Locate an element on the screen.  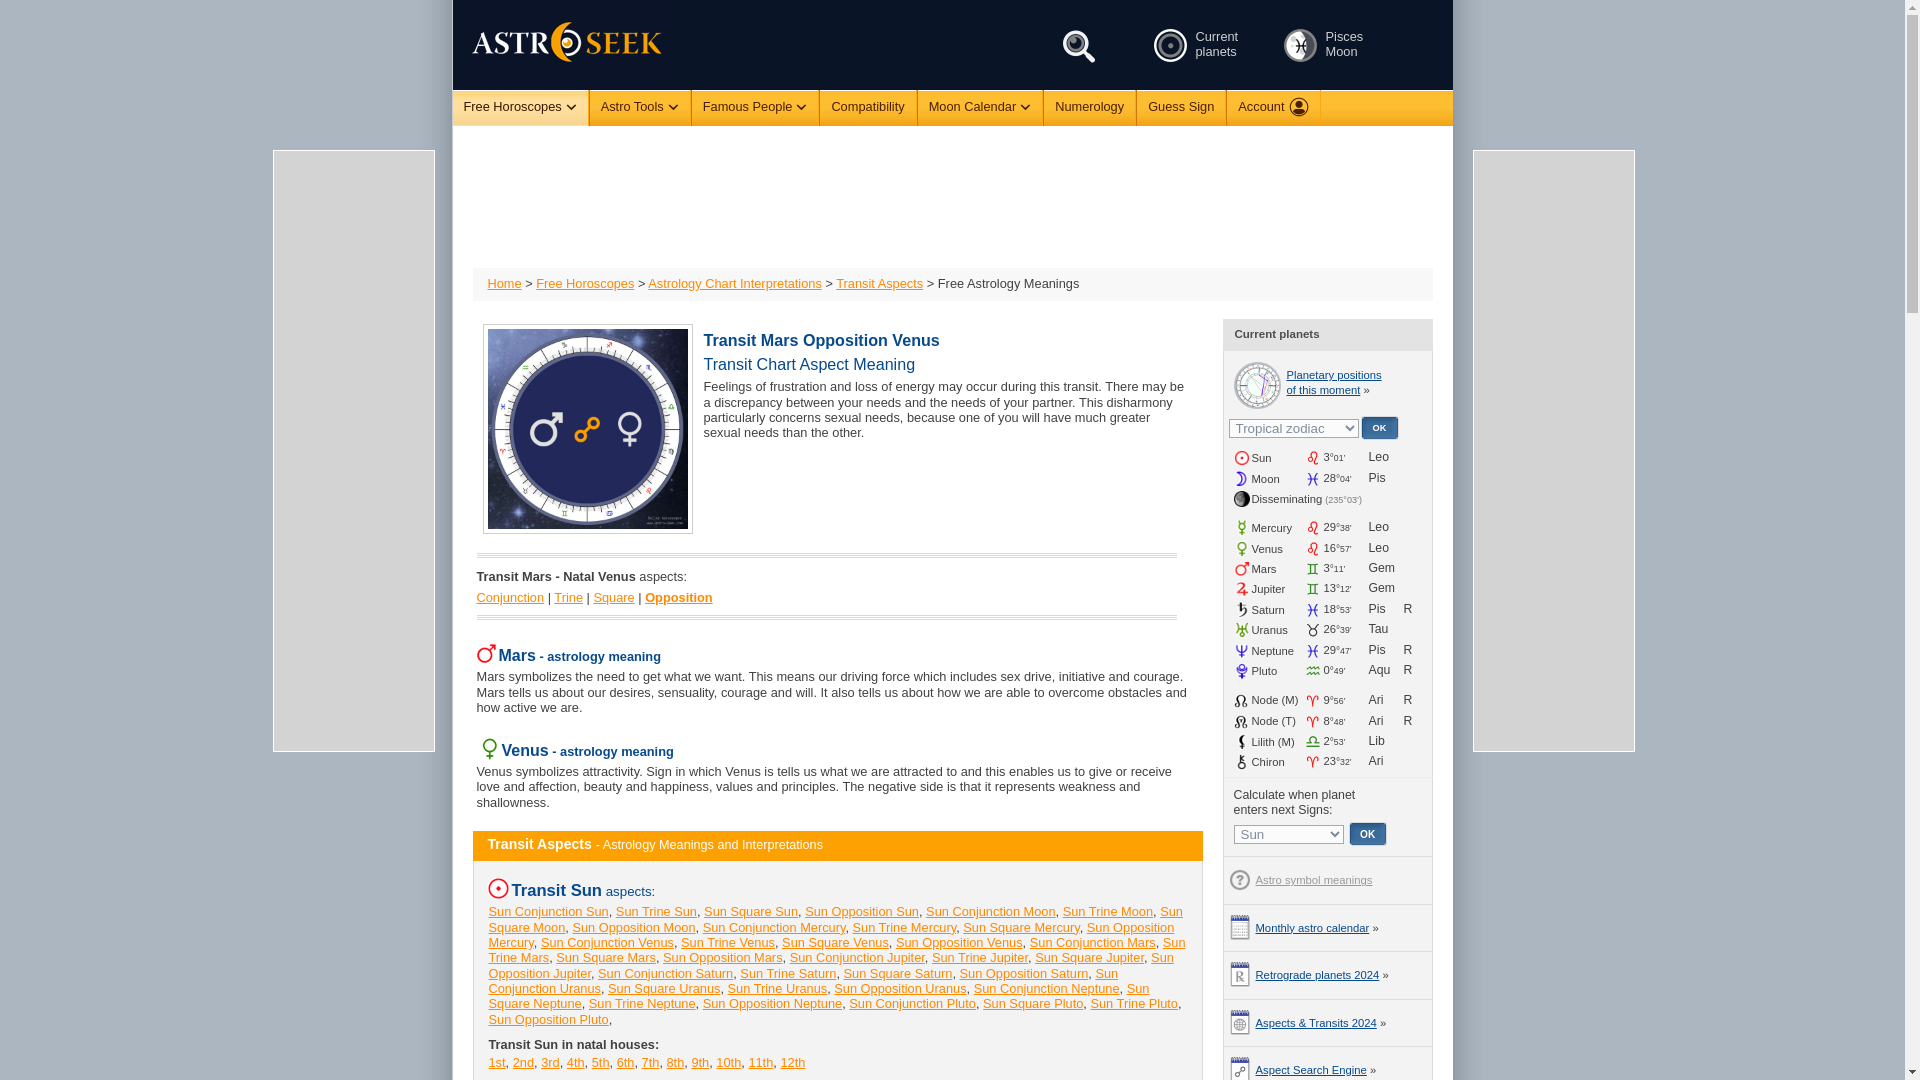
Advertisement is located at coordinates (951, 196).